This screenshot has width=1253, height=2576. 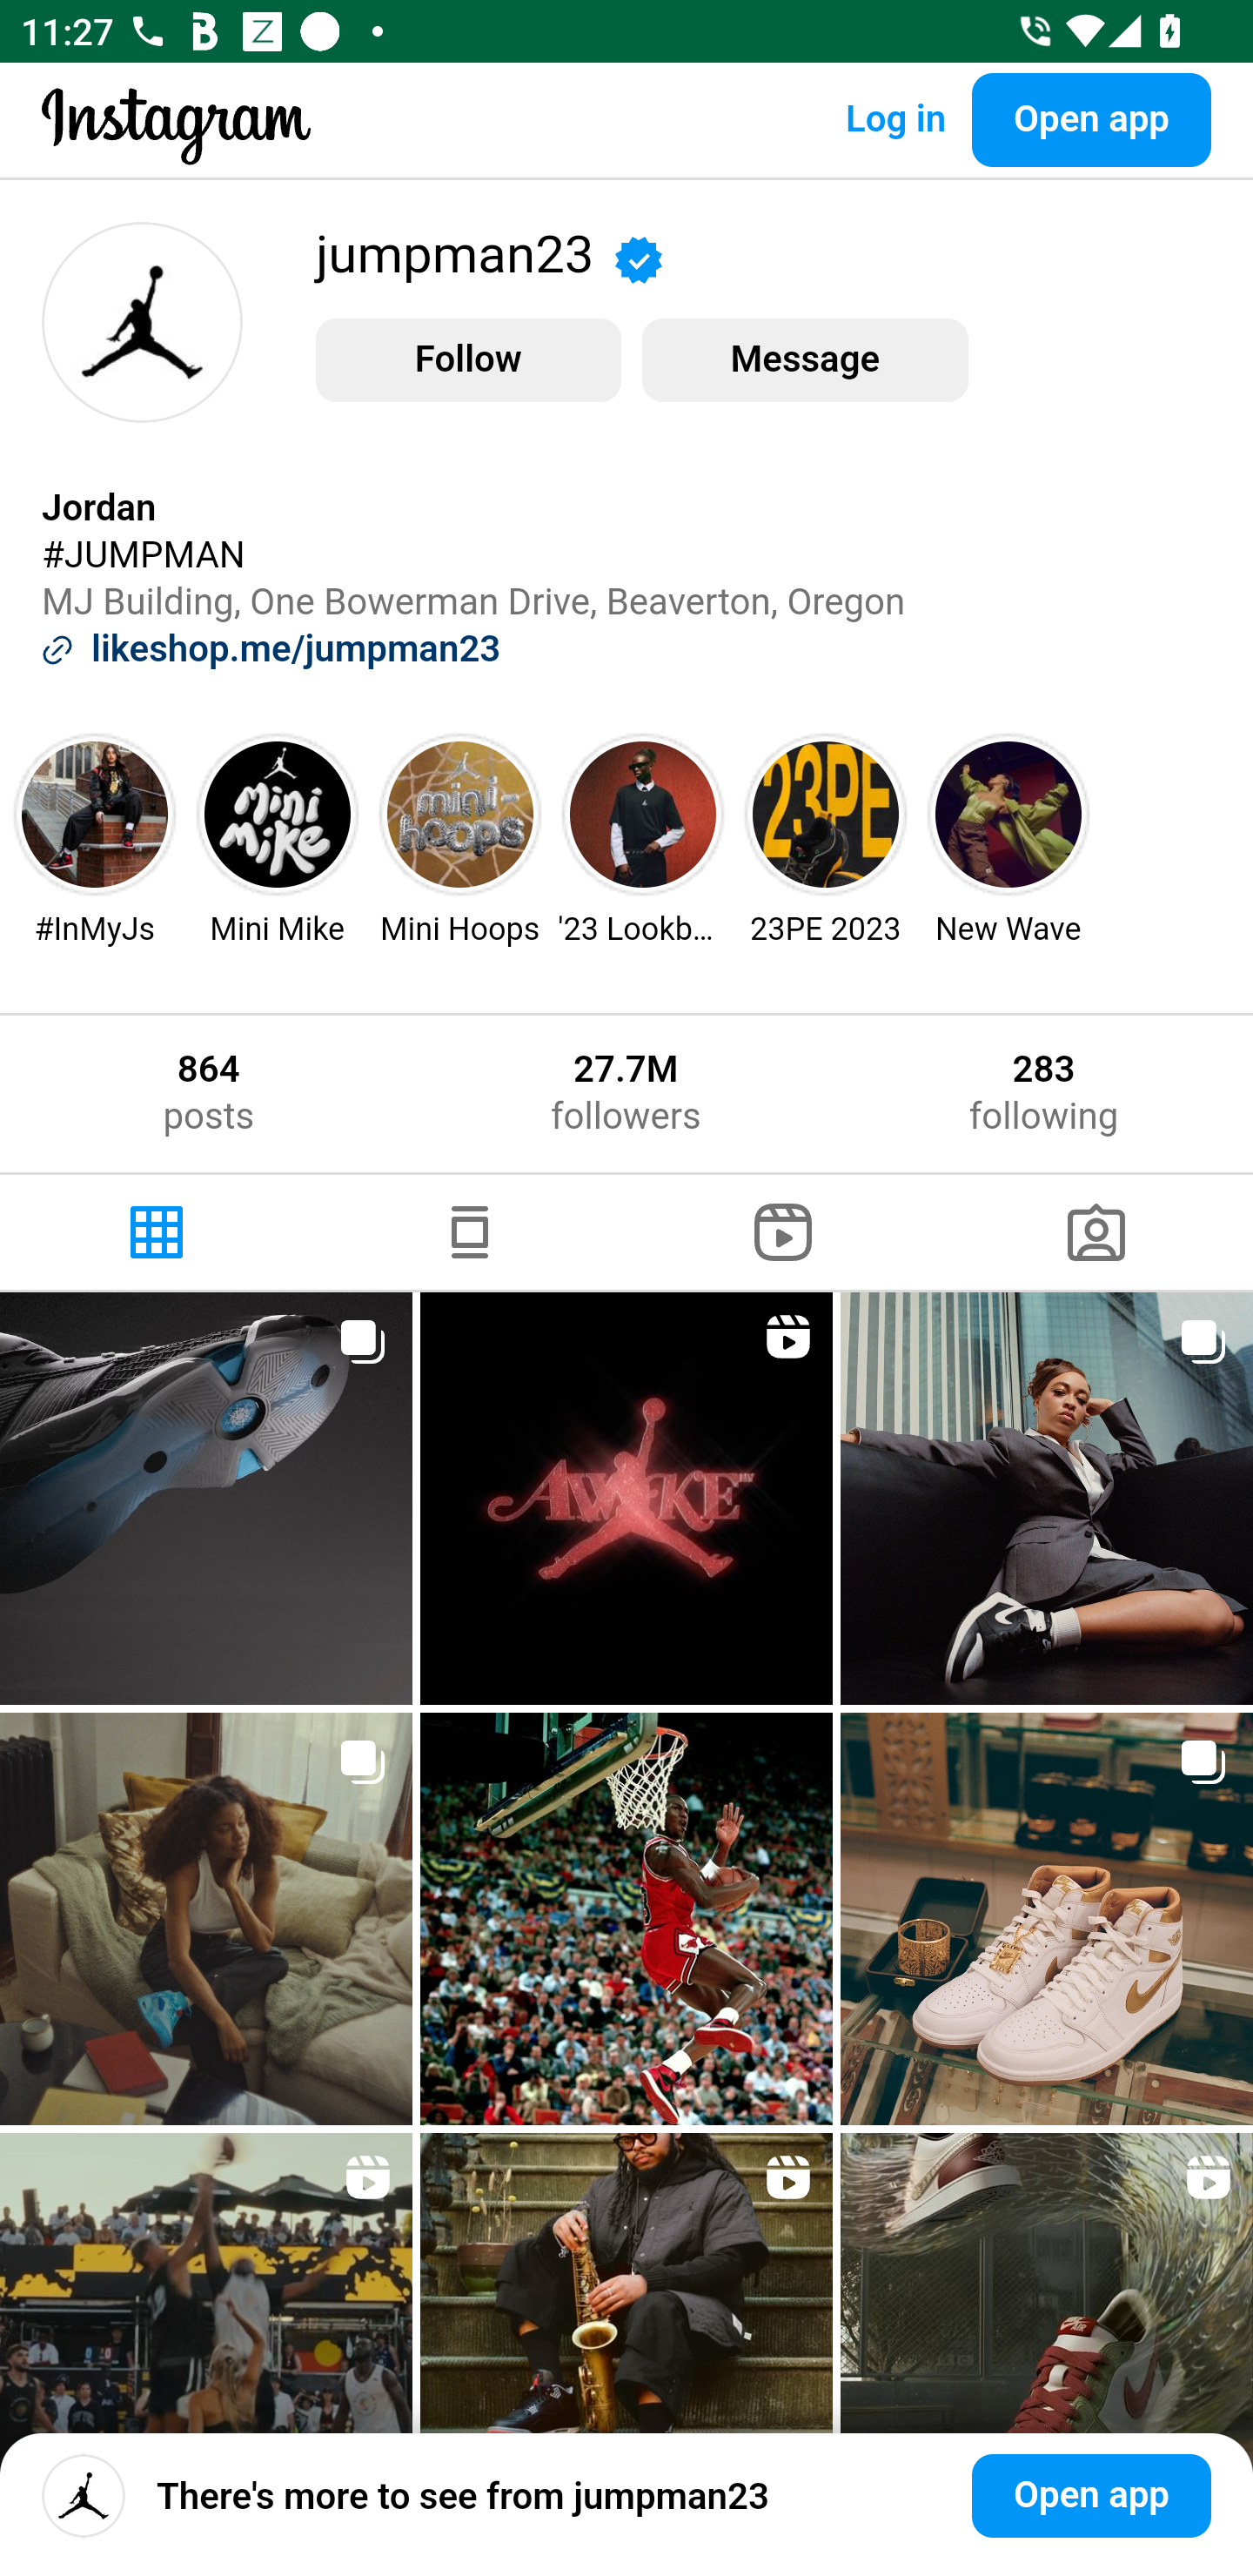 What do you see at coordinates (1009, 815) in the screenshot?
I see `New Wave's profile picture` at bounding box center [1009, 815].